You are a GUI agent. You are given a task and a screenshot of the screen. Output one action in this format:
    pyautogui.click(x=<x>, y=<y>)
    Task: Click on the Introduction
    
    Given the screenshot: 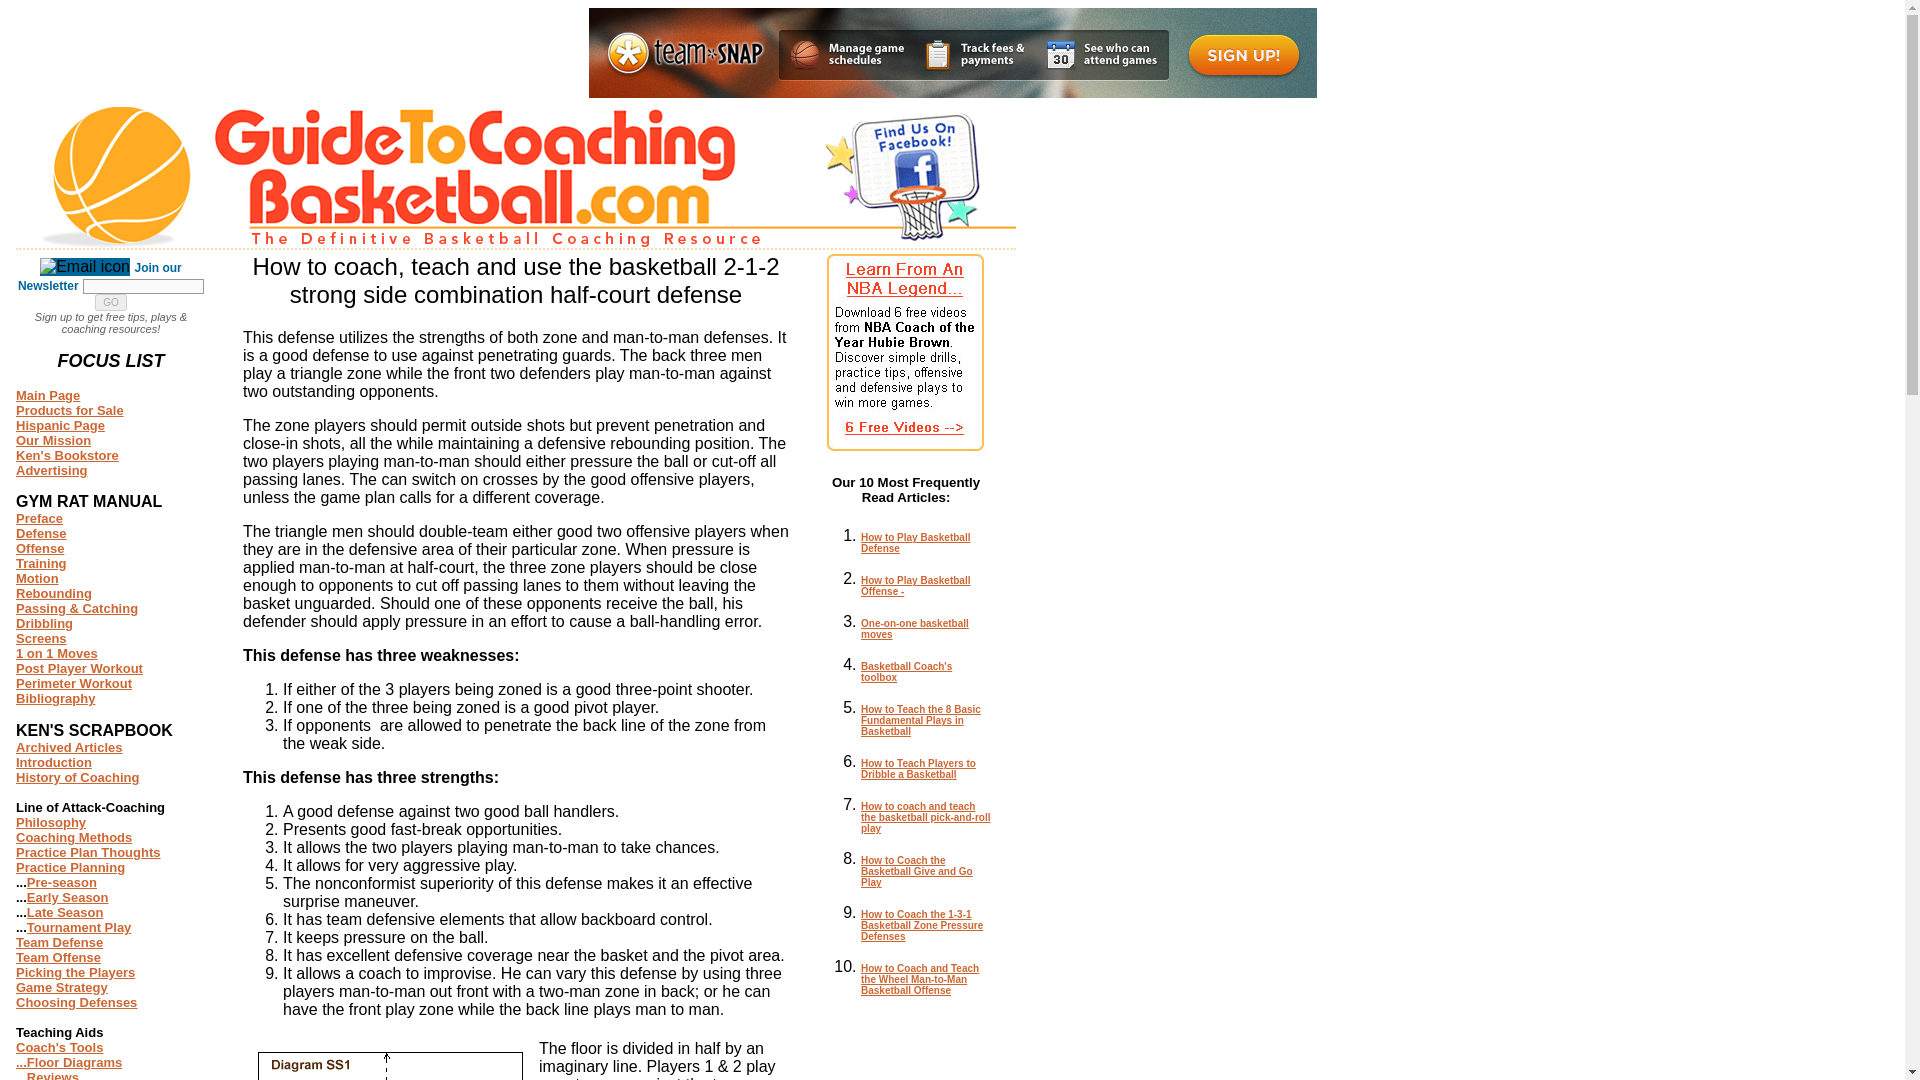 What is the action you would take?
    pyautogui.click(x=54, y=762)
    